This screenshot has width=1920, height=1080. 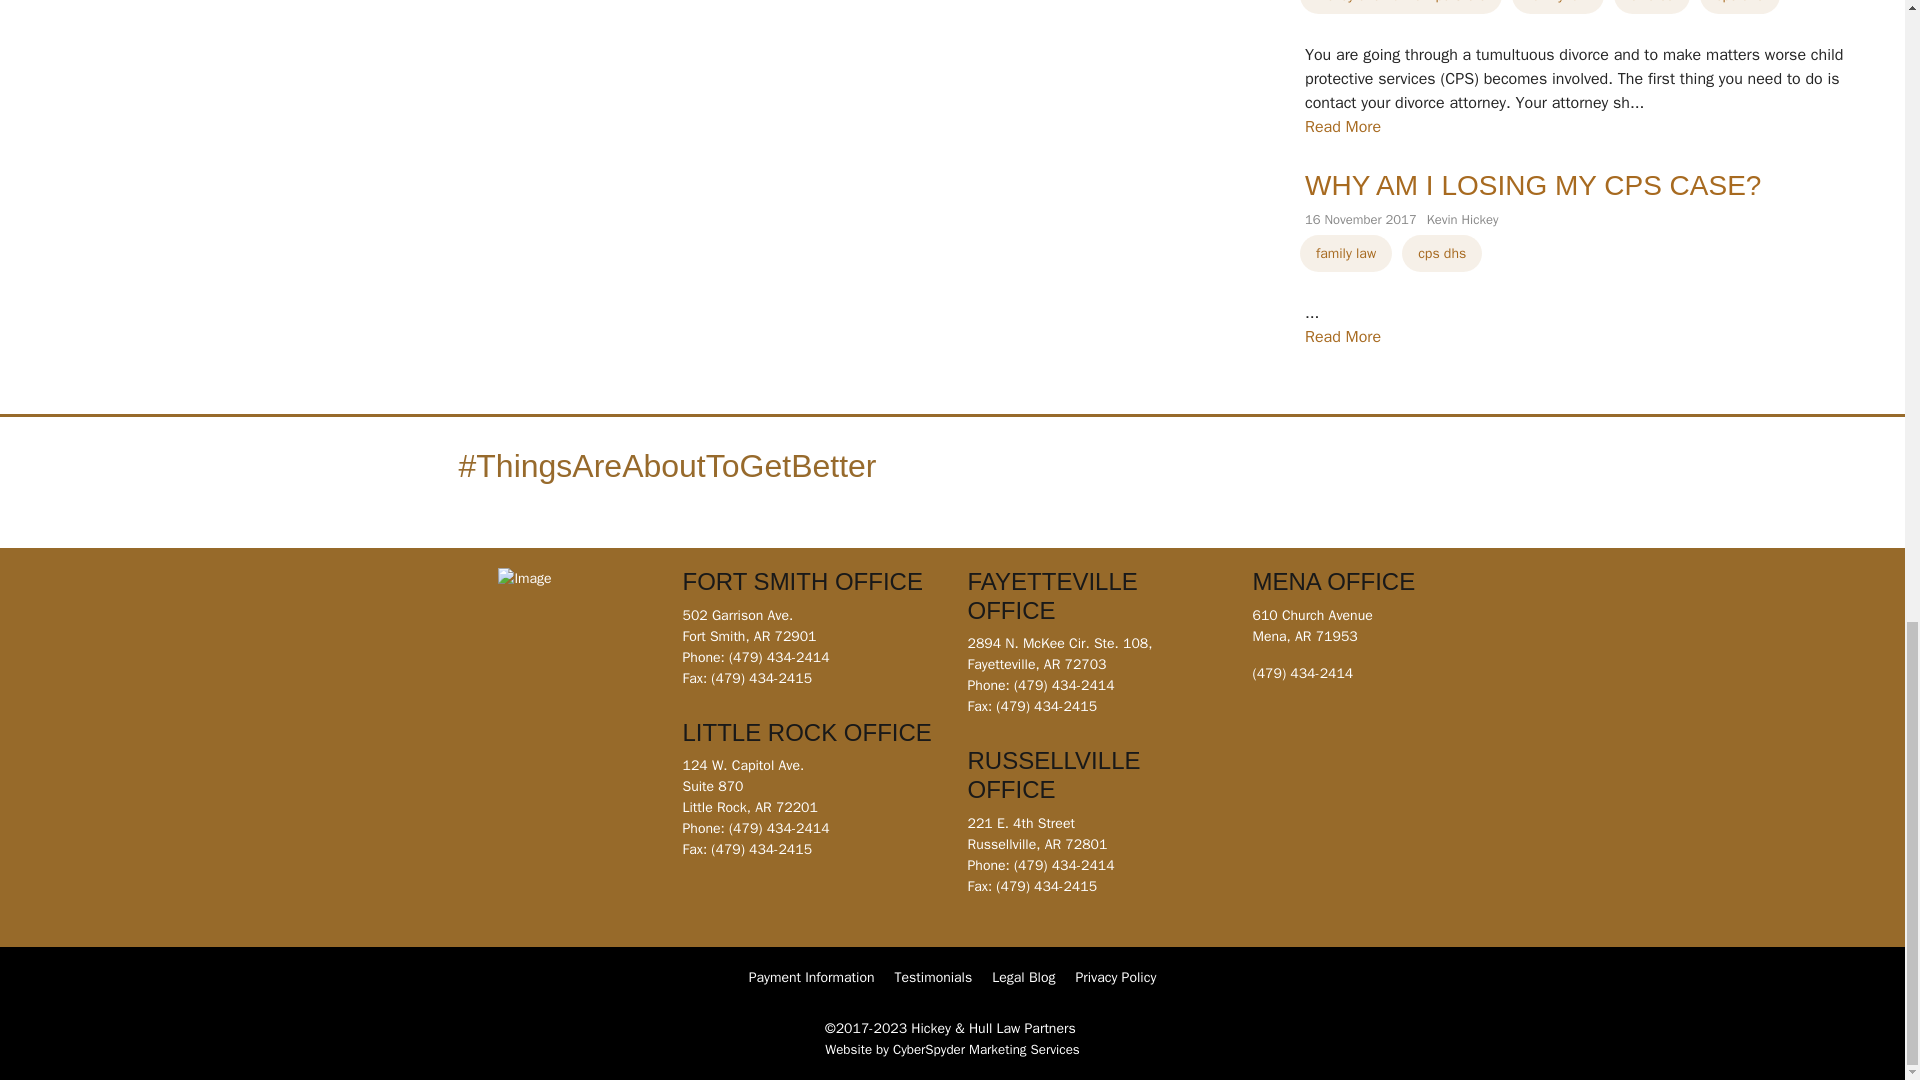 I want to click on Twitter, so click(x=1220, y=478).